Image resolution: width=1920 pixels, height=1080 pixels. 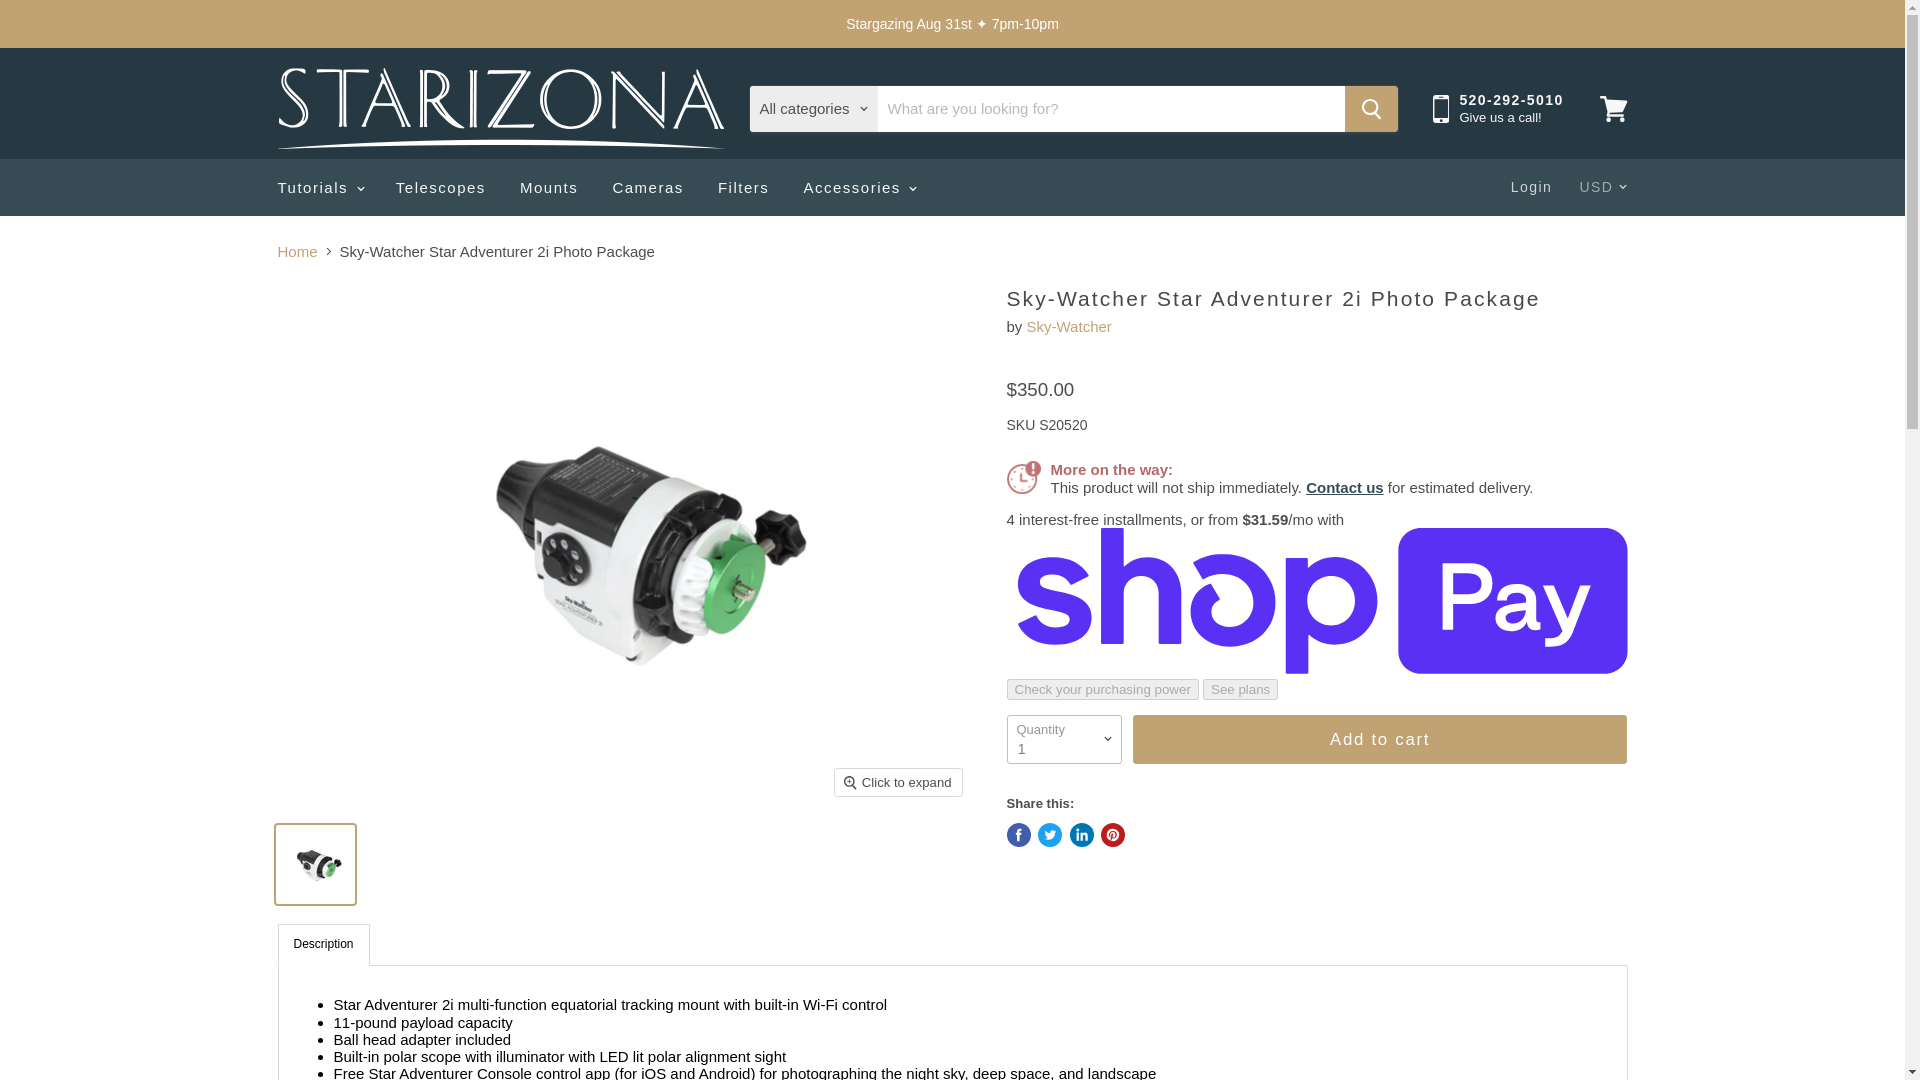 I want to click on Sky-Watcher, so click(x=1069, y=326).